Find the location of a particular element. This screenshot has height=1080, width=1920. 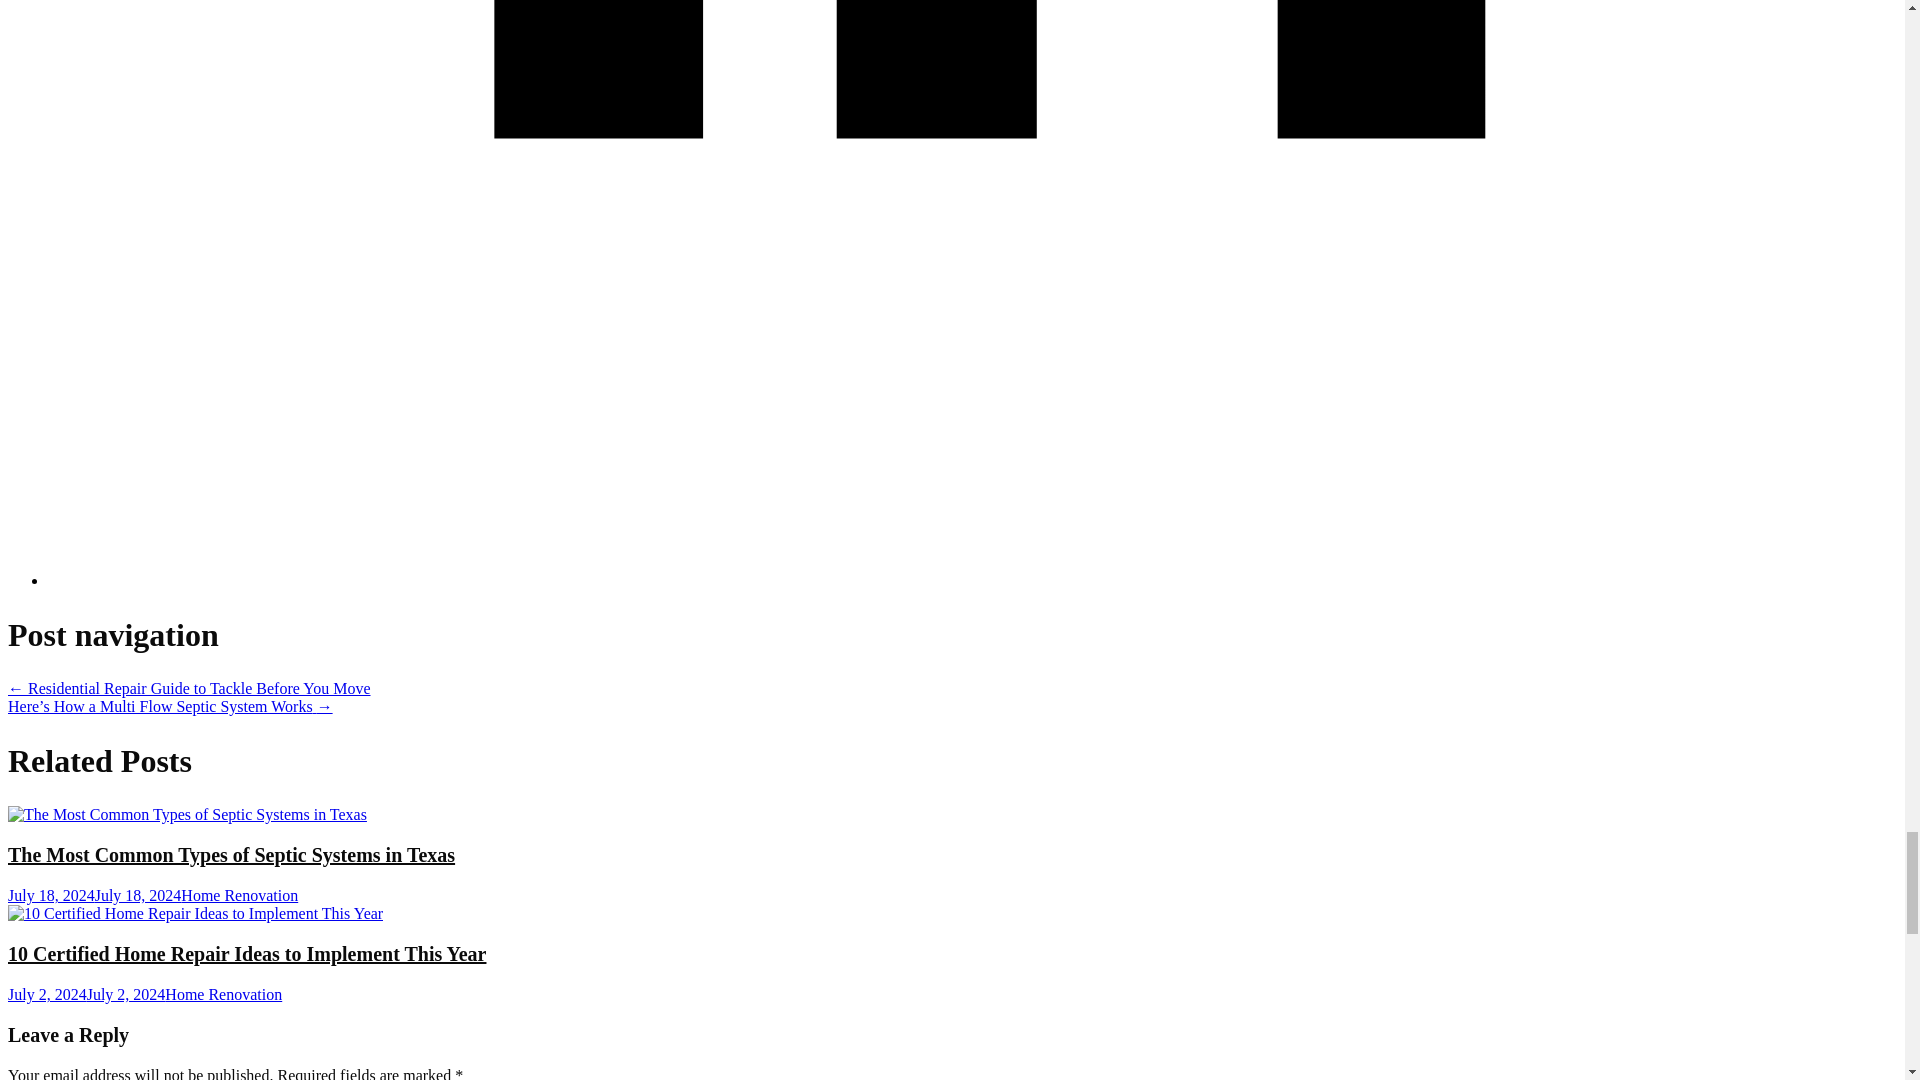

Home Renovation is located at coordinates (238, 894).